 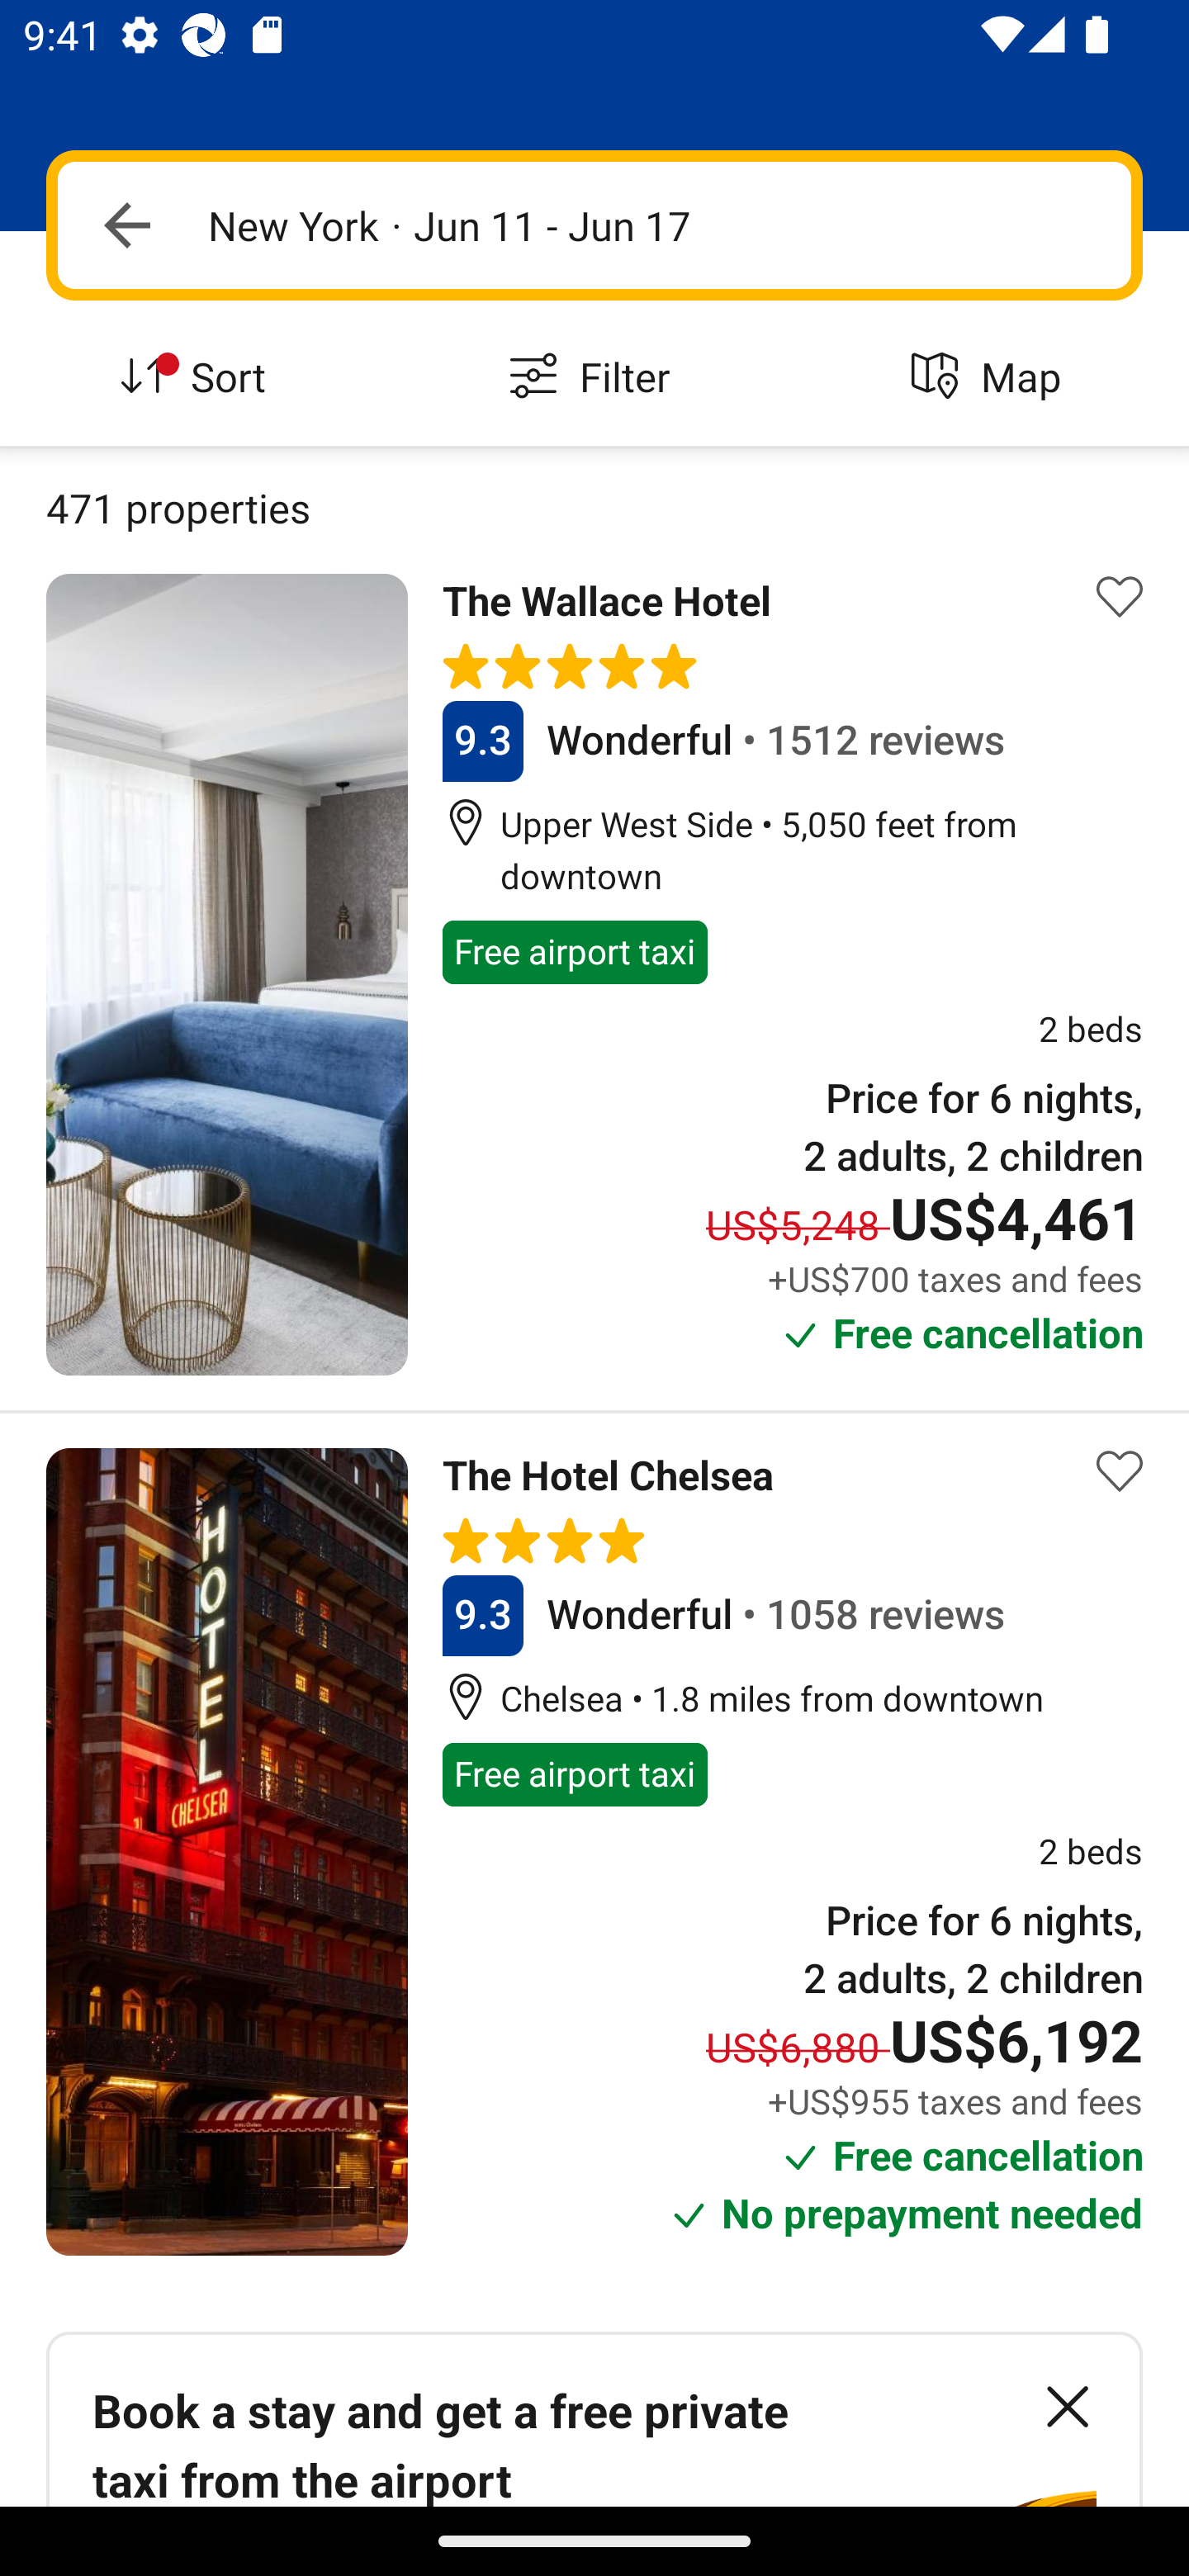 What do you see at coordinates (1067, 2406) in the screenshot?
I see `Dismiss banner button` at bounding box center [1067, 2406].